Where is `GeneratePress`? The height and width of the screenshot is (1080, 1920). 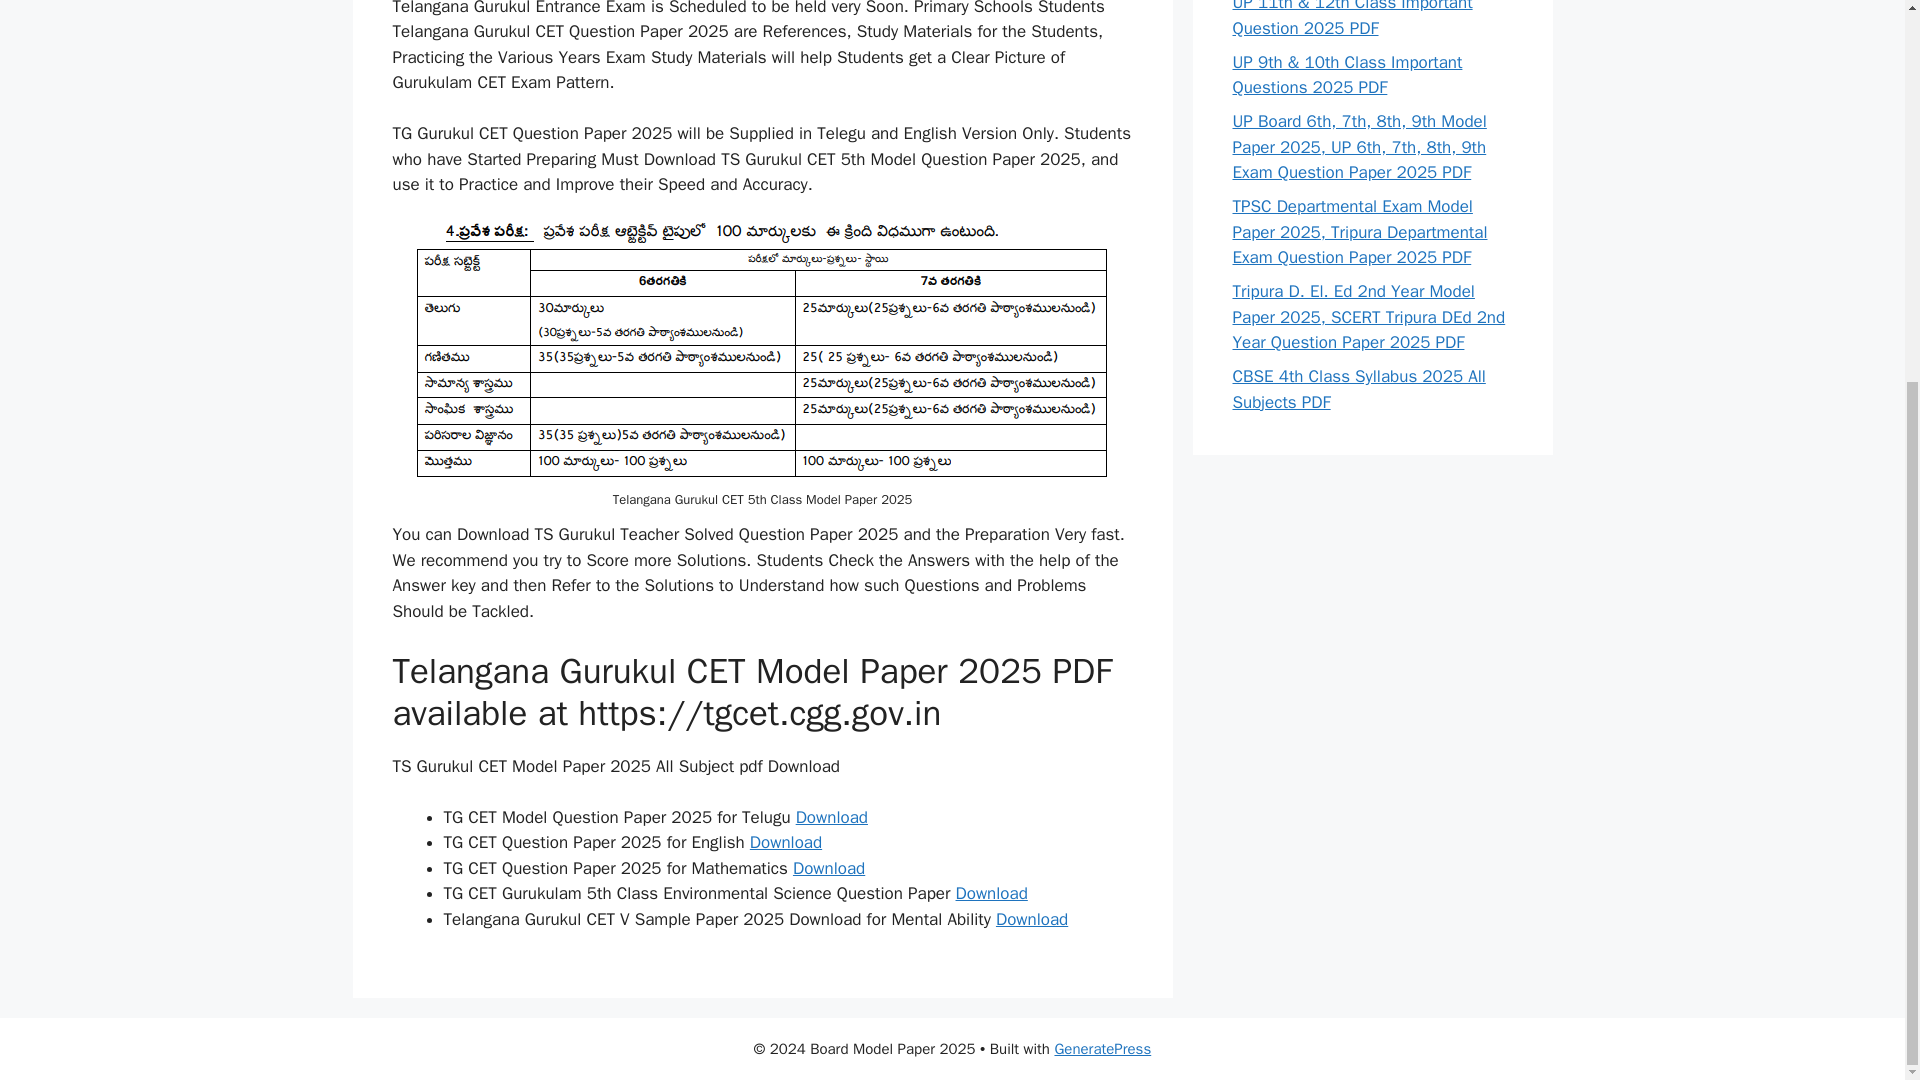
GeneratePress is located at coordinates (1102, 1049).